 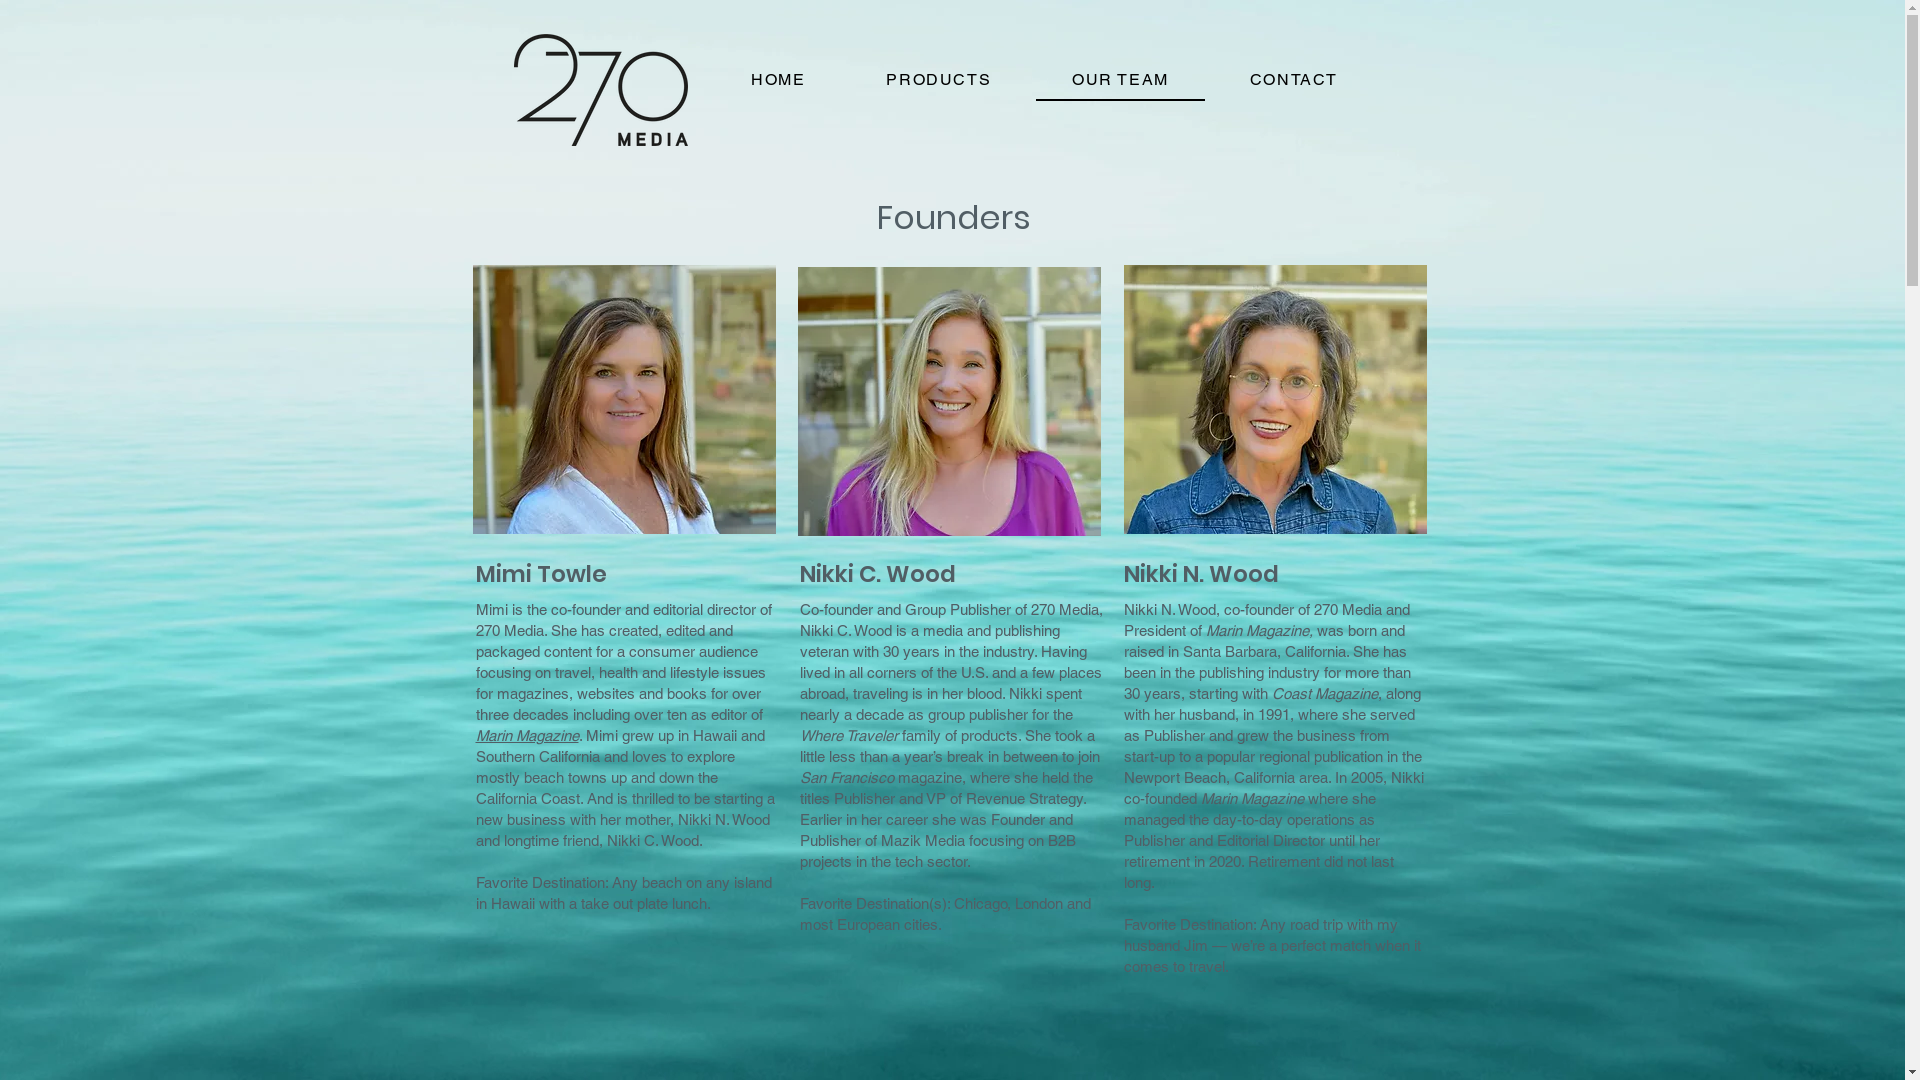 What do you see at coordinates (778, 80) in the screenshot?
I see `HOME` at bounding box center [778, 80].